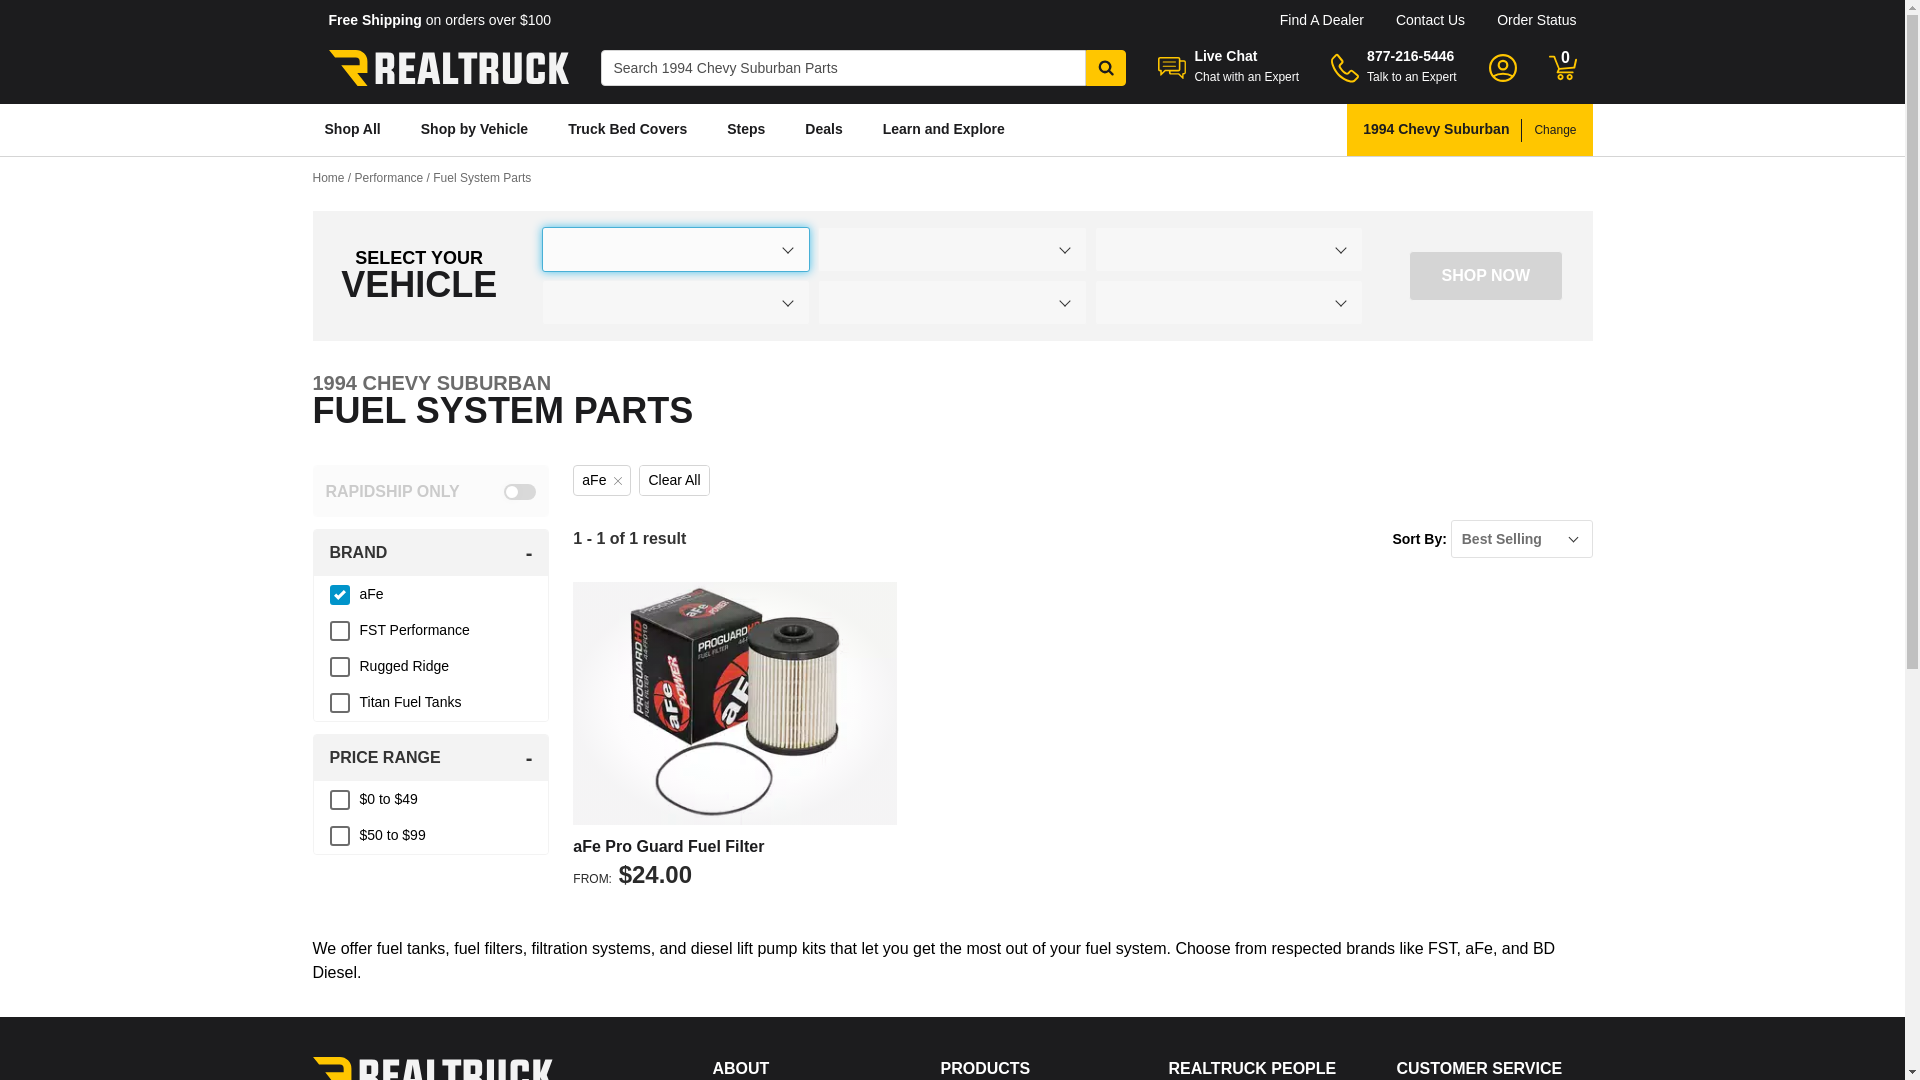 The height and width of the screenshot is (1080, 1920). What do you see at coordinates (1430, 20) in the screenshot?
I see `Contact Us` at bounding box center [1430, 20].